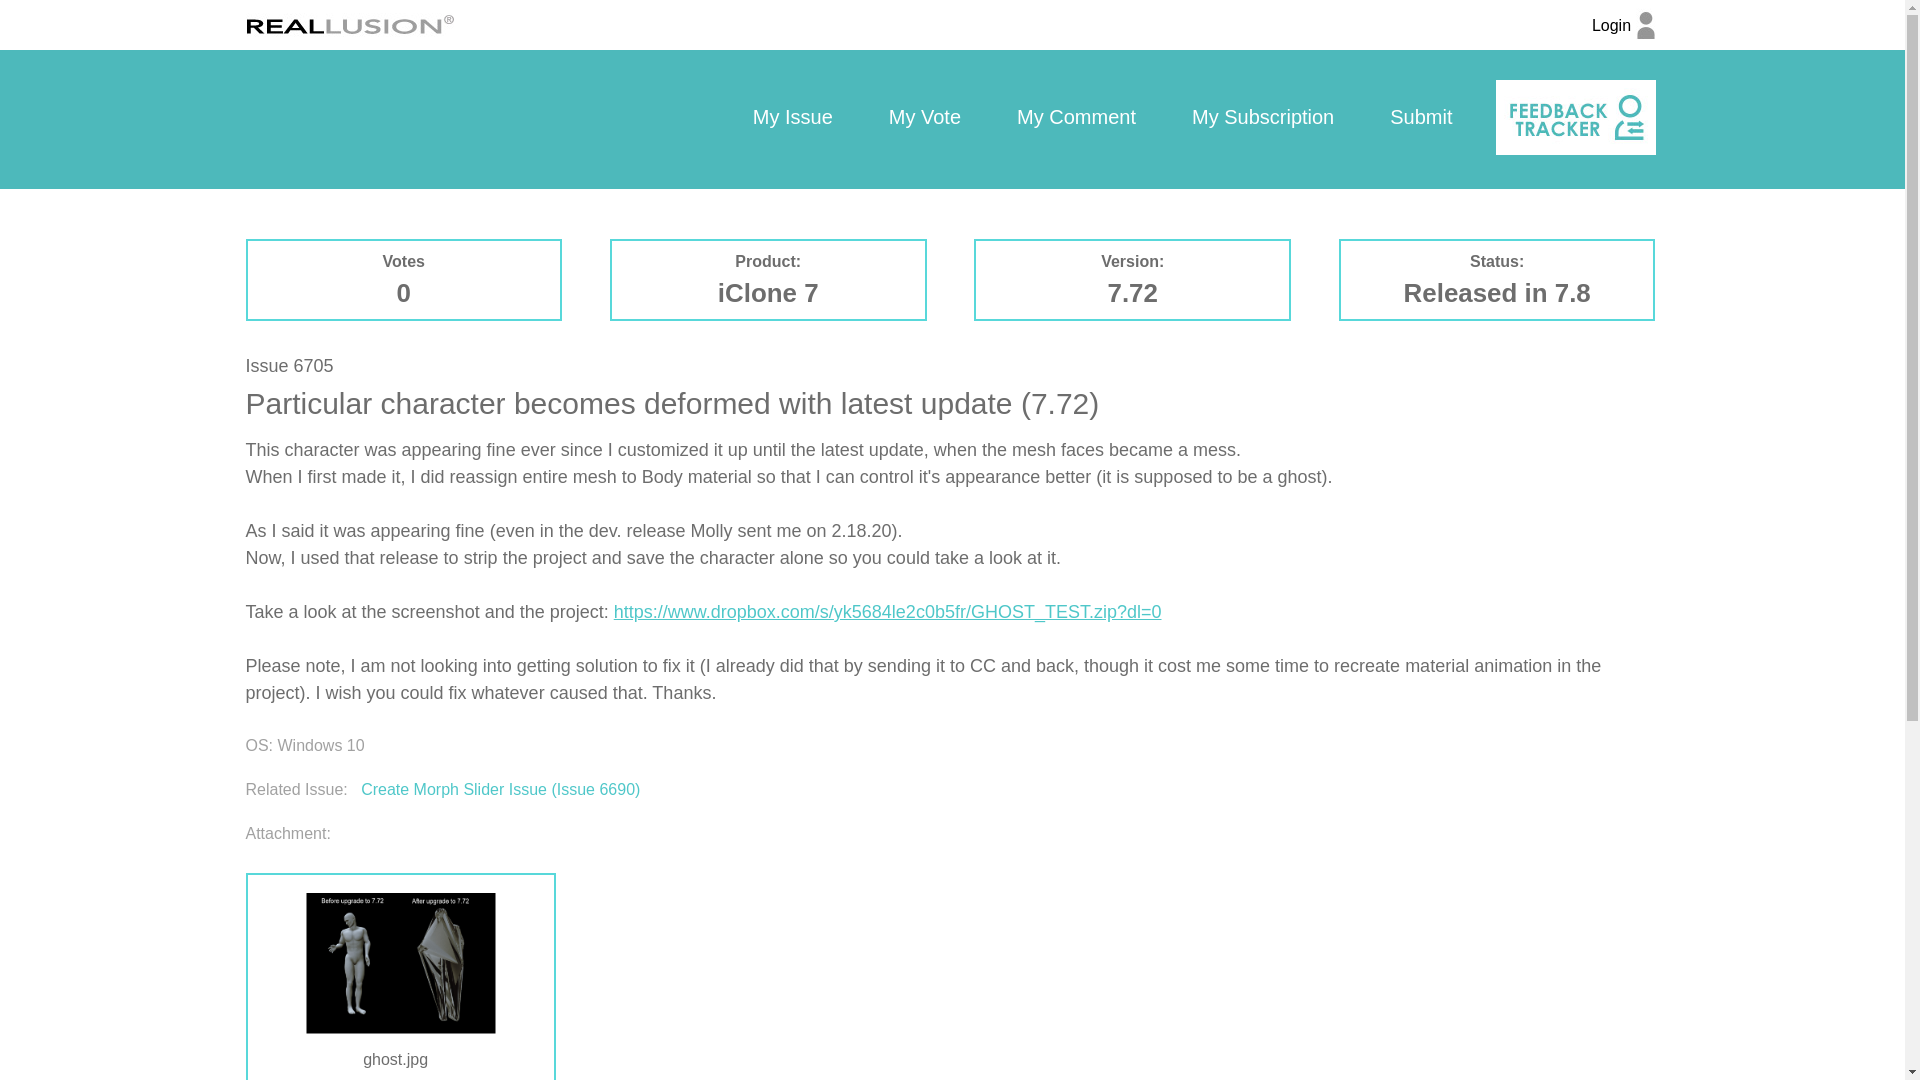 The height and width of the screenshot is (1080, 1920). Describe the element at coordinates (400, 1060) in the screenshot. I see `ghost.jpg` at that location.